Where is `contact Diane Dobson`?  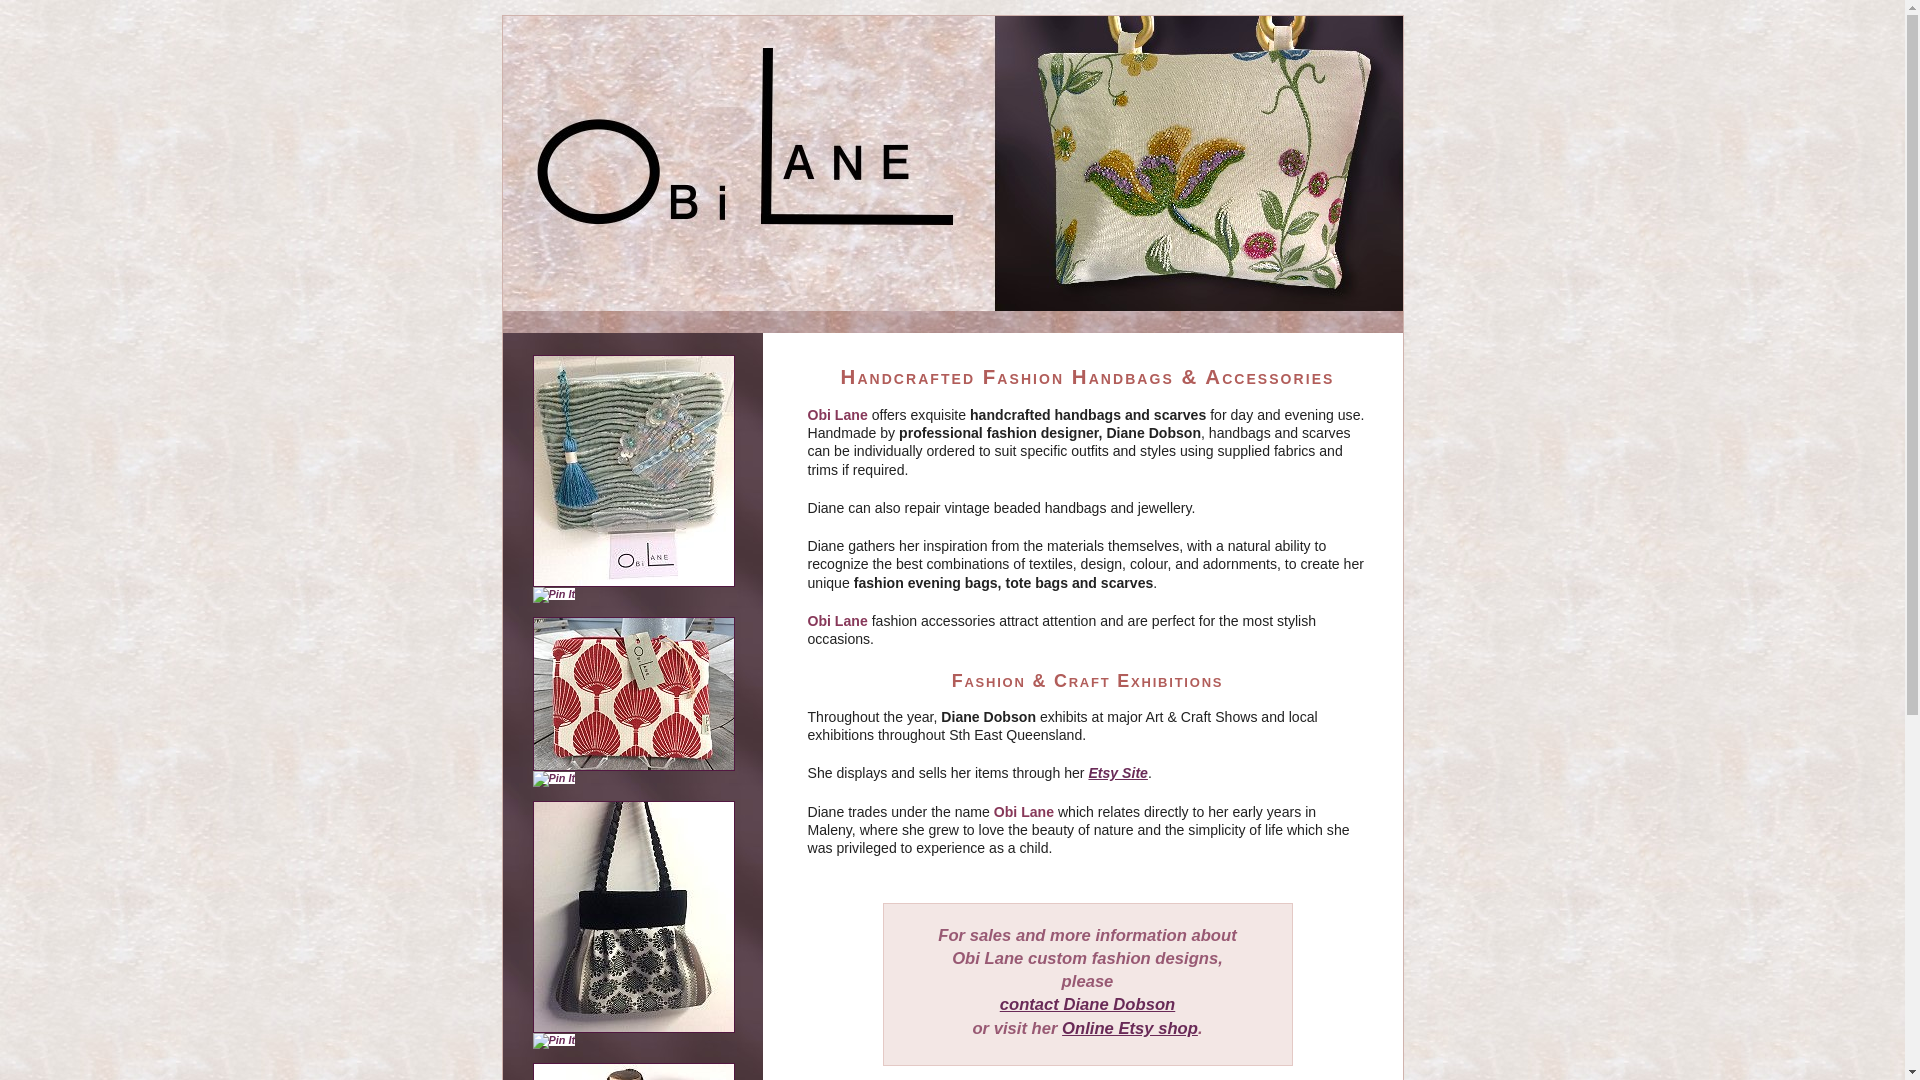 contact Diane Dobson is located at coordinates (1088, 1004).